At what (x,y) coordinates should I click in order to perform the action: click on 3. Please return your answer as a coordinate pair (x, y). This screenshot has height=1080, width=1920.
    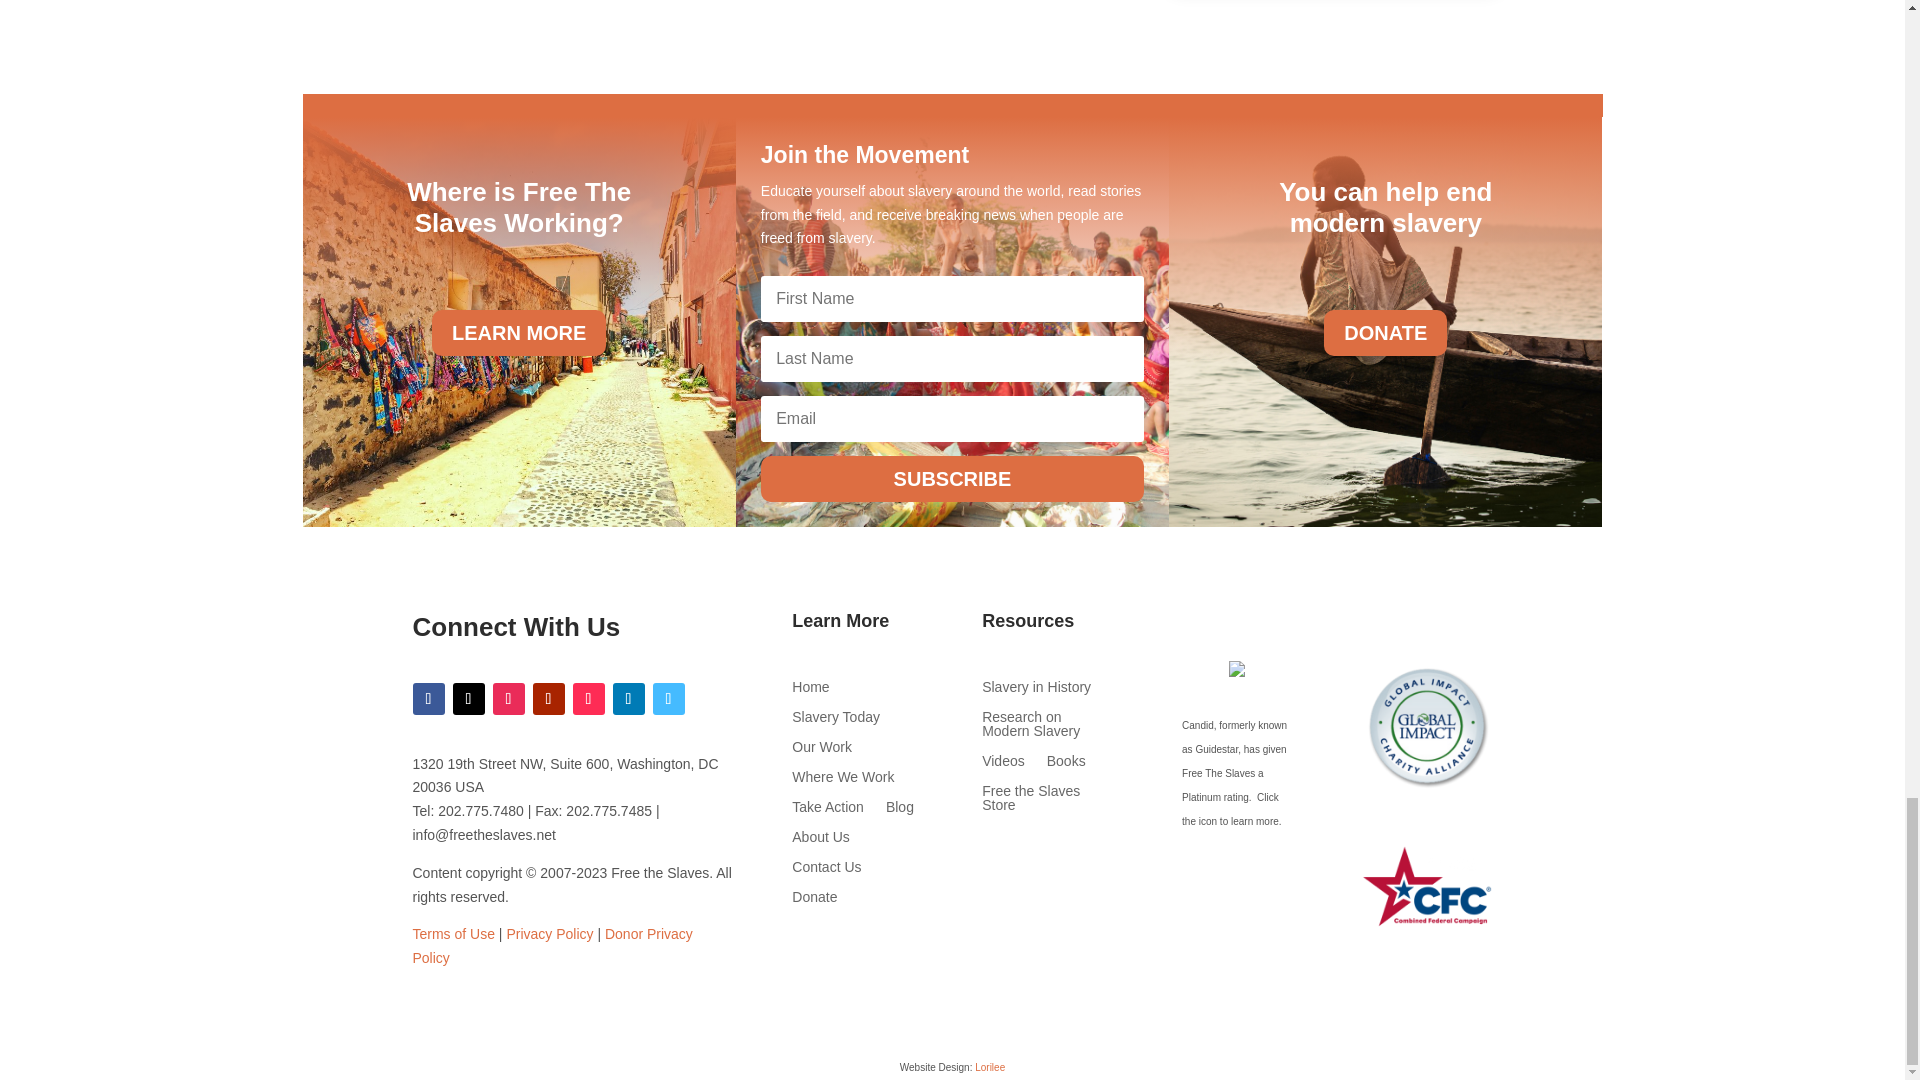
    Looking at the image, I should click on (1427, 726).